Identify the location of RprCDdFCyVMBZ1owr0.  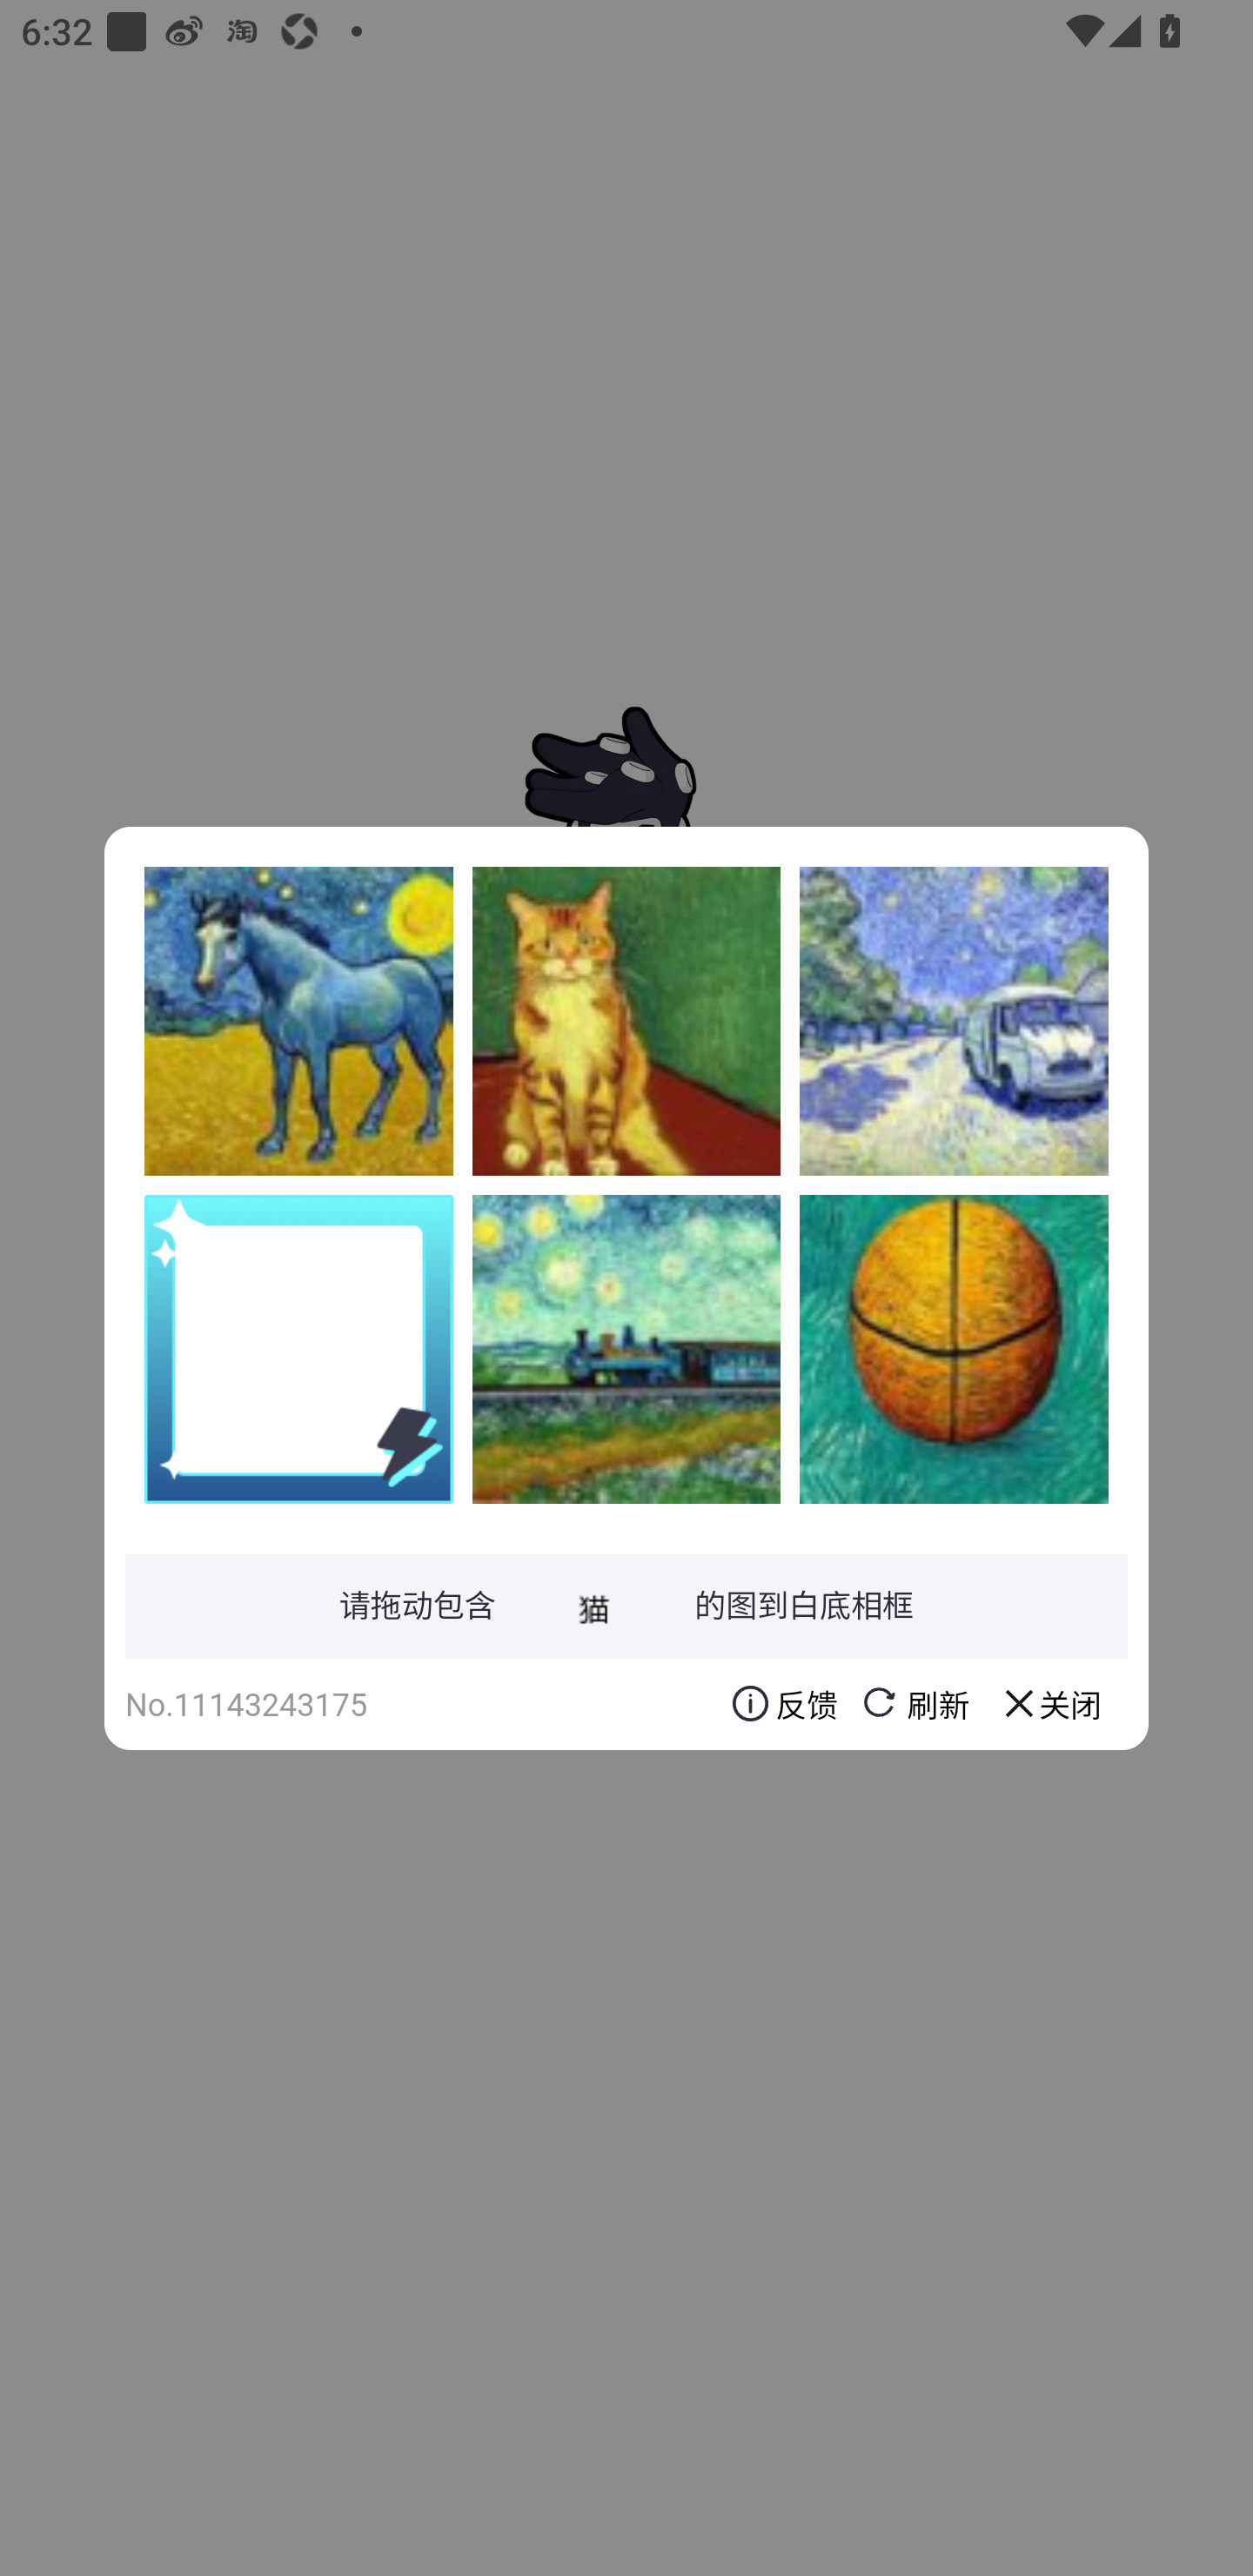
(626, 1348).